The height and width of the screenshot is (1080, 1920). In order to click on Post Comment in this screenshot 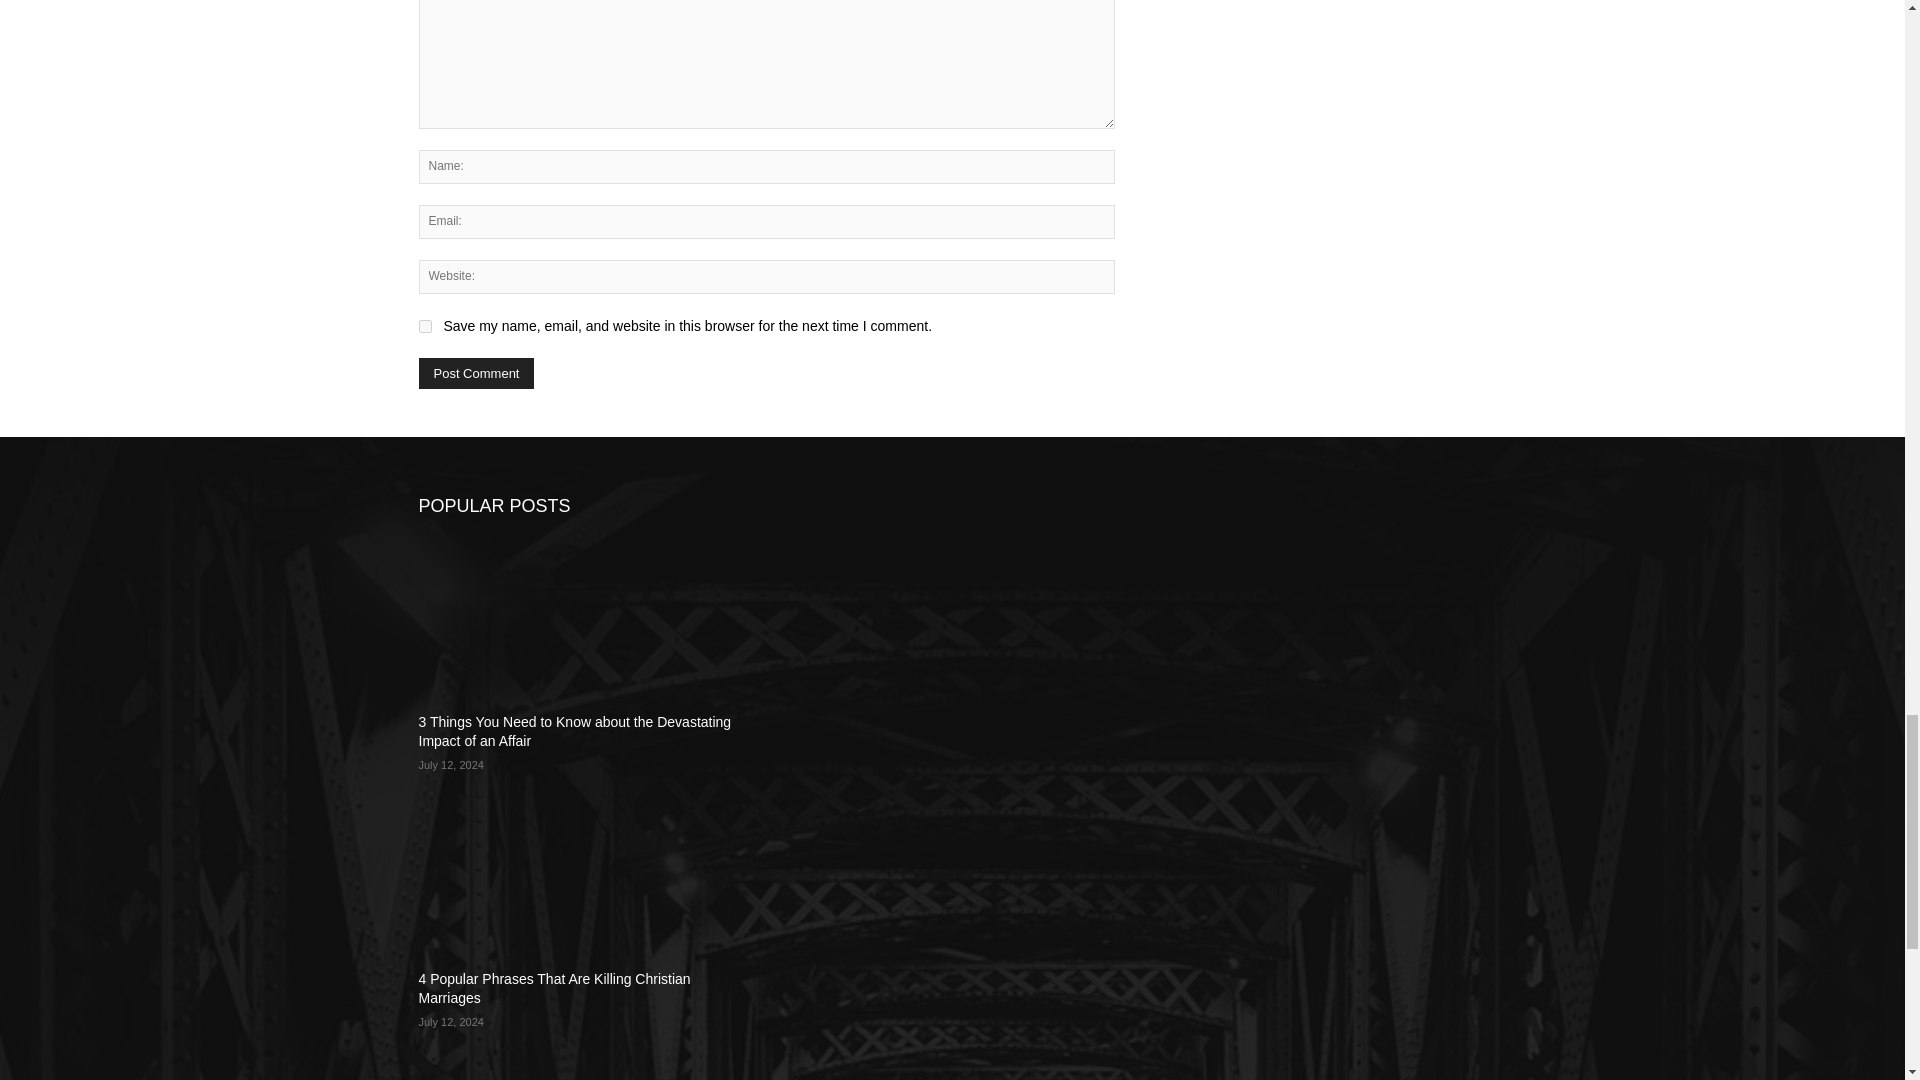, I will do `click(476, 372)`.